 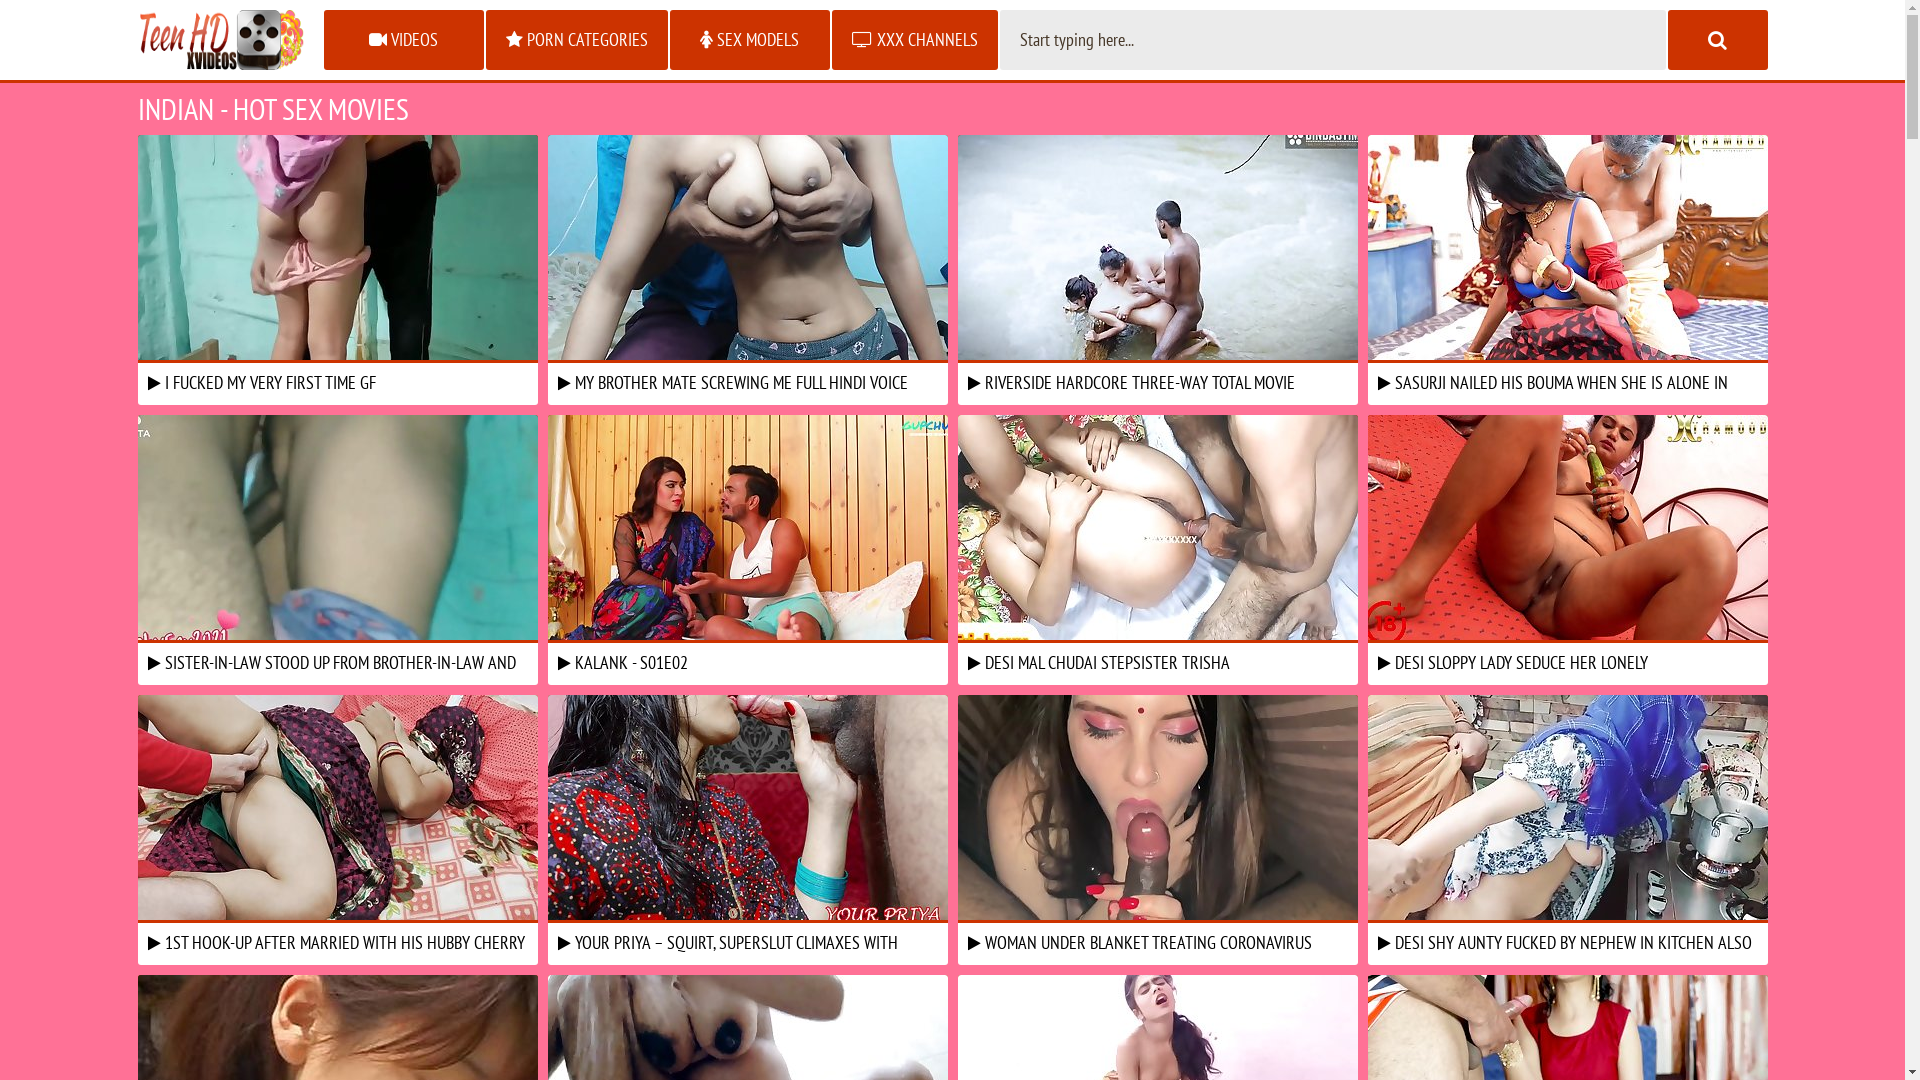 What do you see at coordinates (1568, 545) in the screenshot?
I see `DESI SLOPPY LADY SEDUCE HER LONELY` at bounding box center [1568, 545].